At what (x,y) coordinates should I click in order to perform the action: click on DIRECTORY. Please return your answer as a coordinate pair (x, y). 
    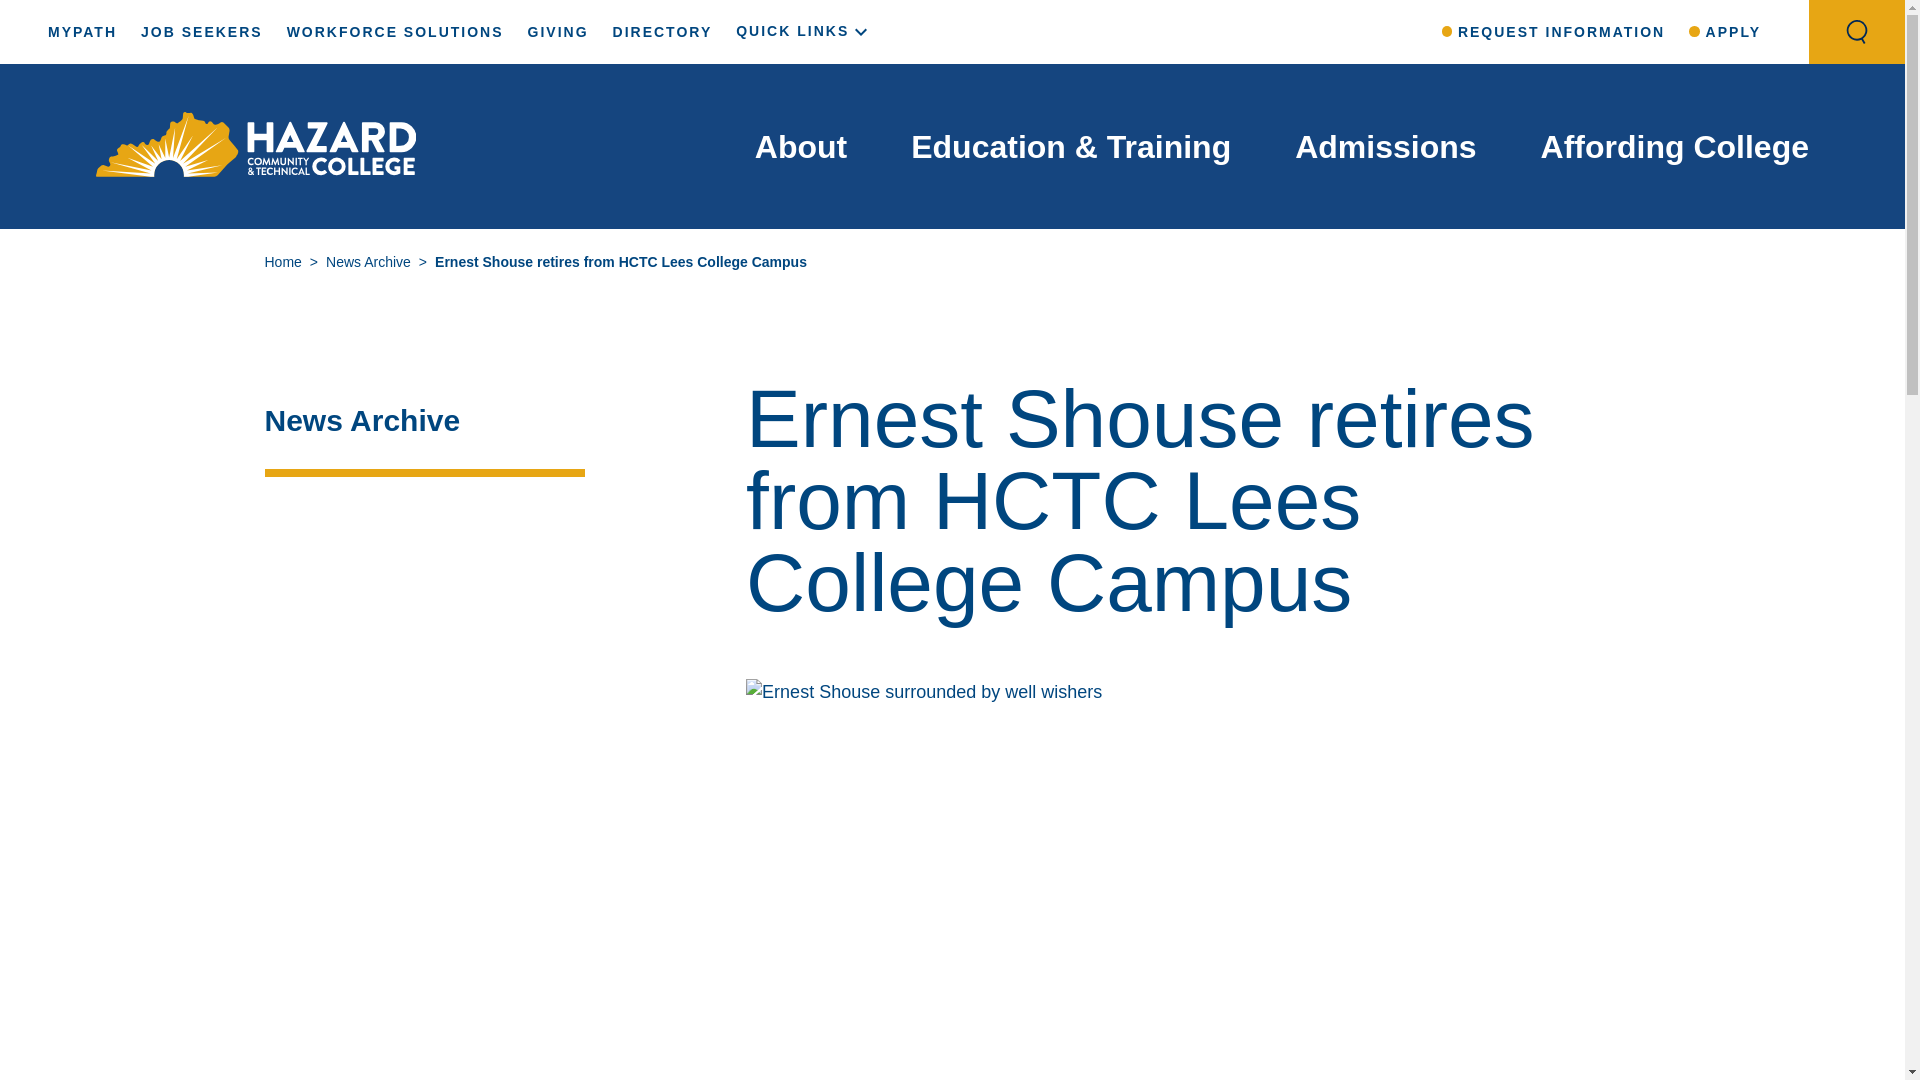
    Looking at the image, I should click on (662, 32).